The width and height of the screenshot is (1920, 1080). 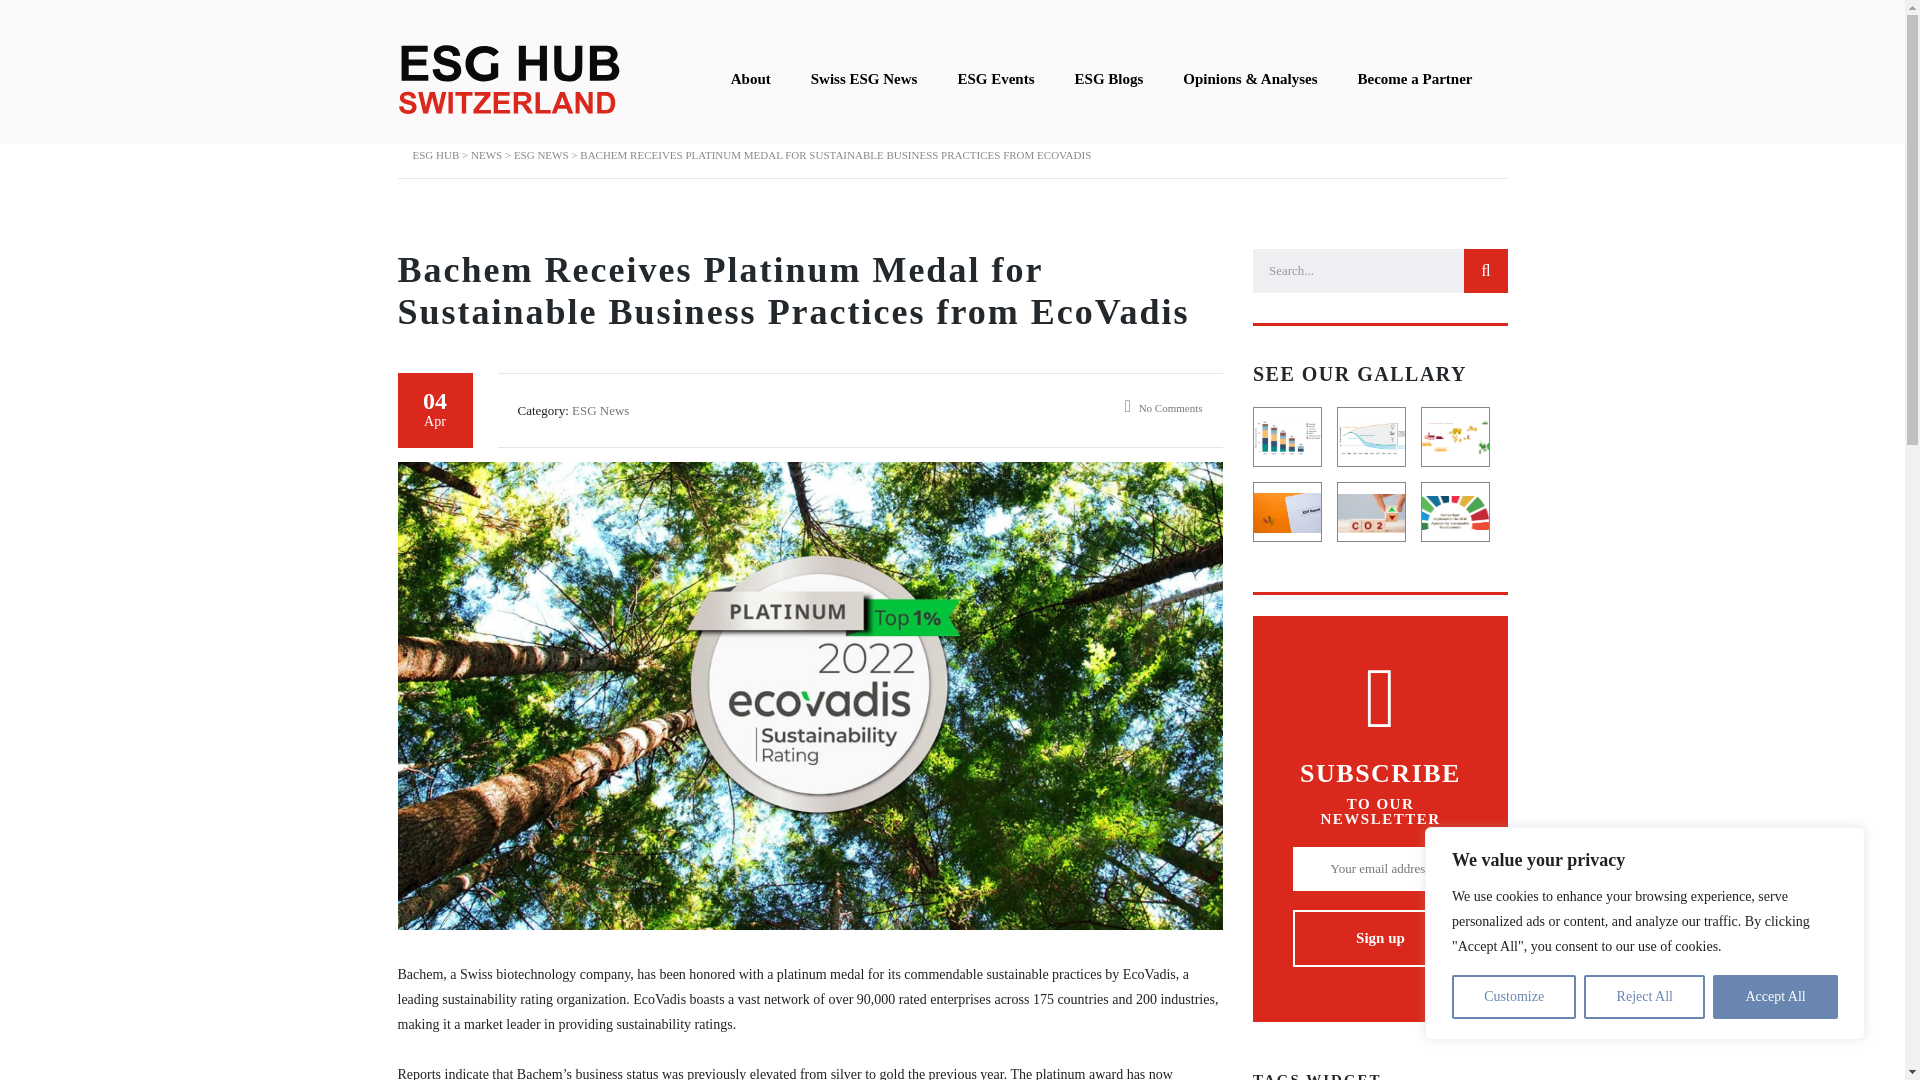 What do you see at coordinates (435, 154) in the screenshot?
I see `Go to ESG HUB.` at bounding box center [435, 154].